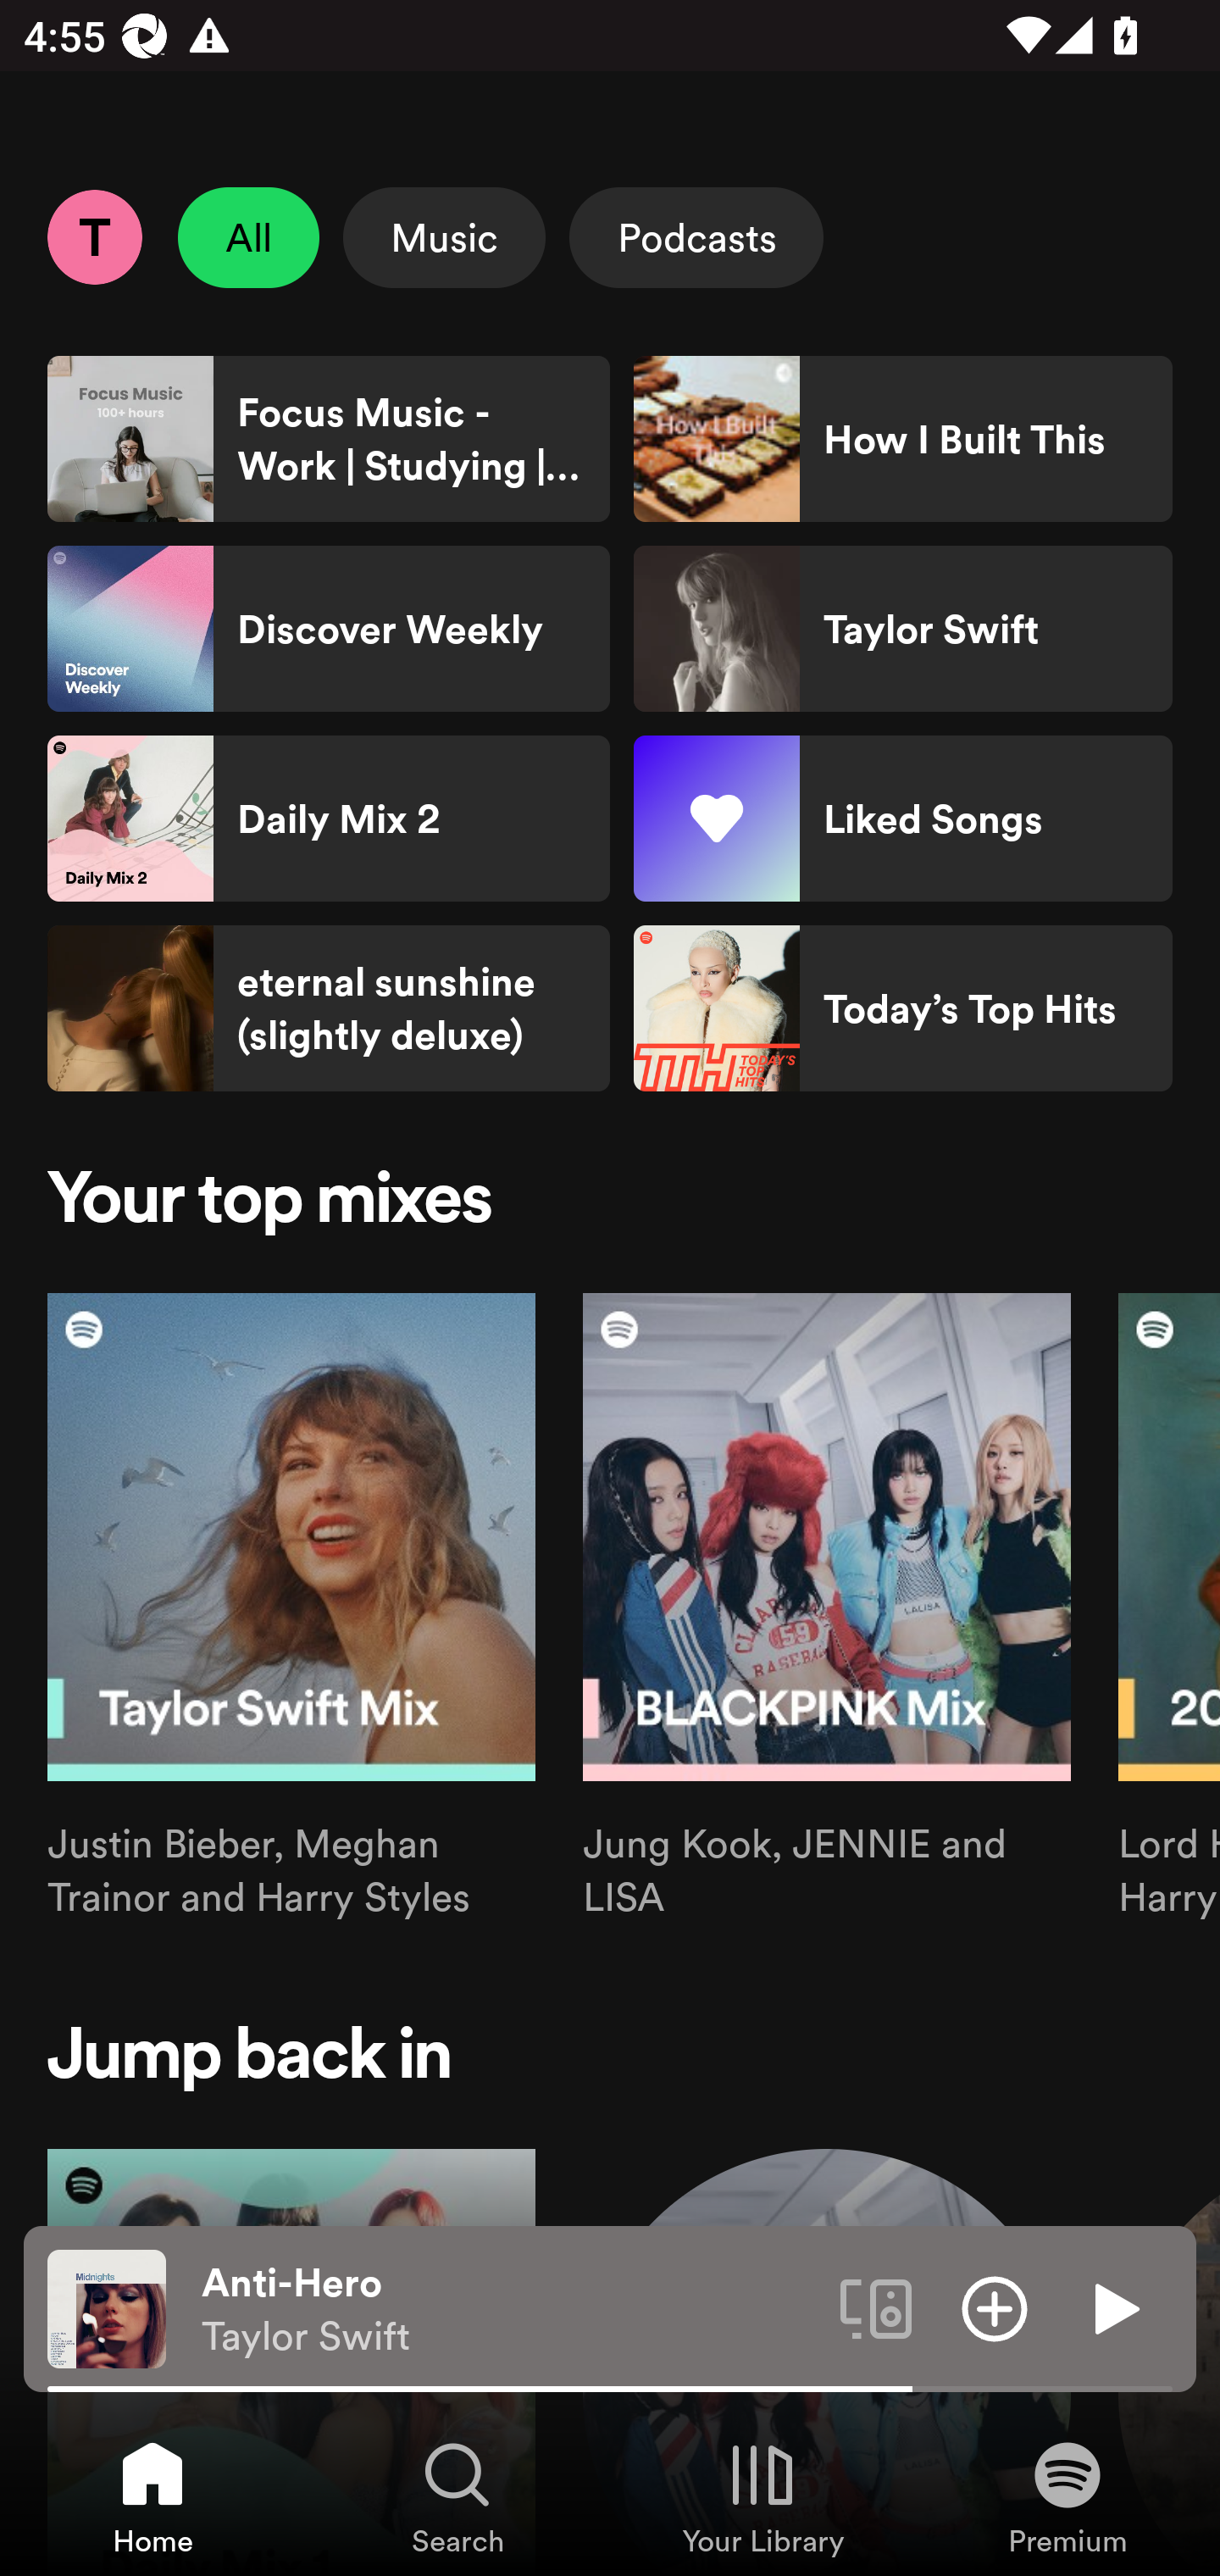 This screenshot has width=1220, height=2576. Describe the element at coordinates (696, 237) in the screenshot. I see `Podcasts Select Podcasts` at that location.